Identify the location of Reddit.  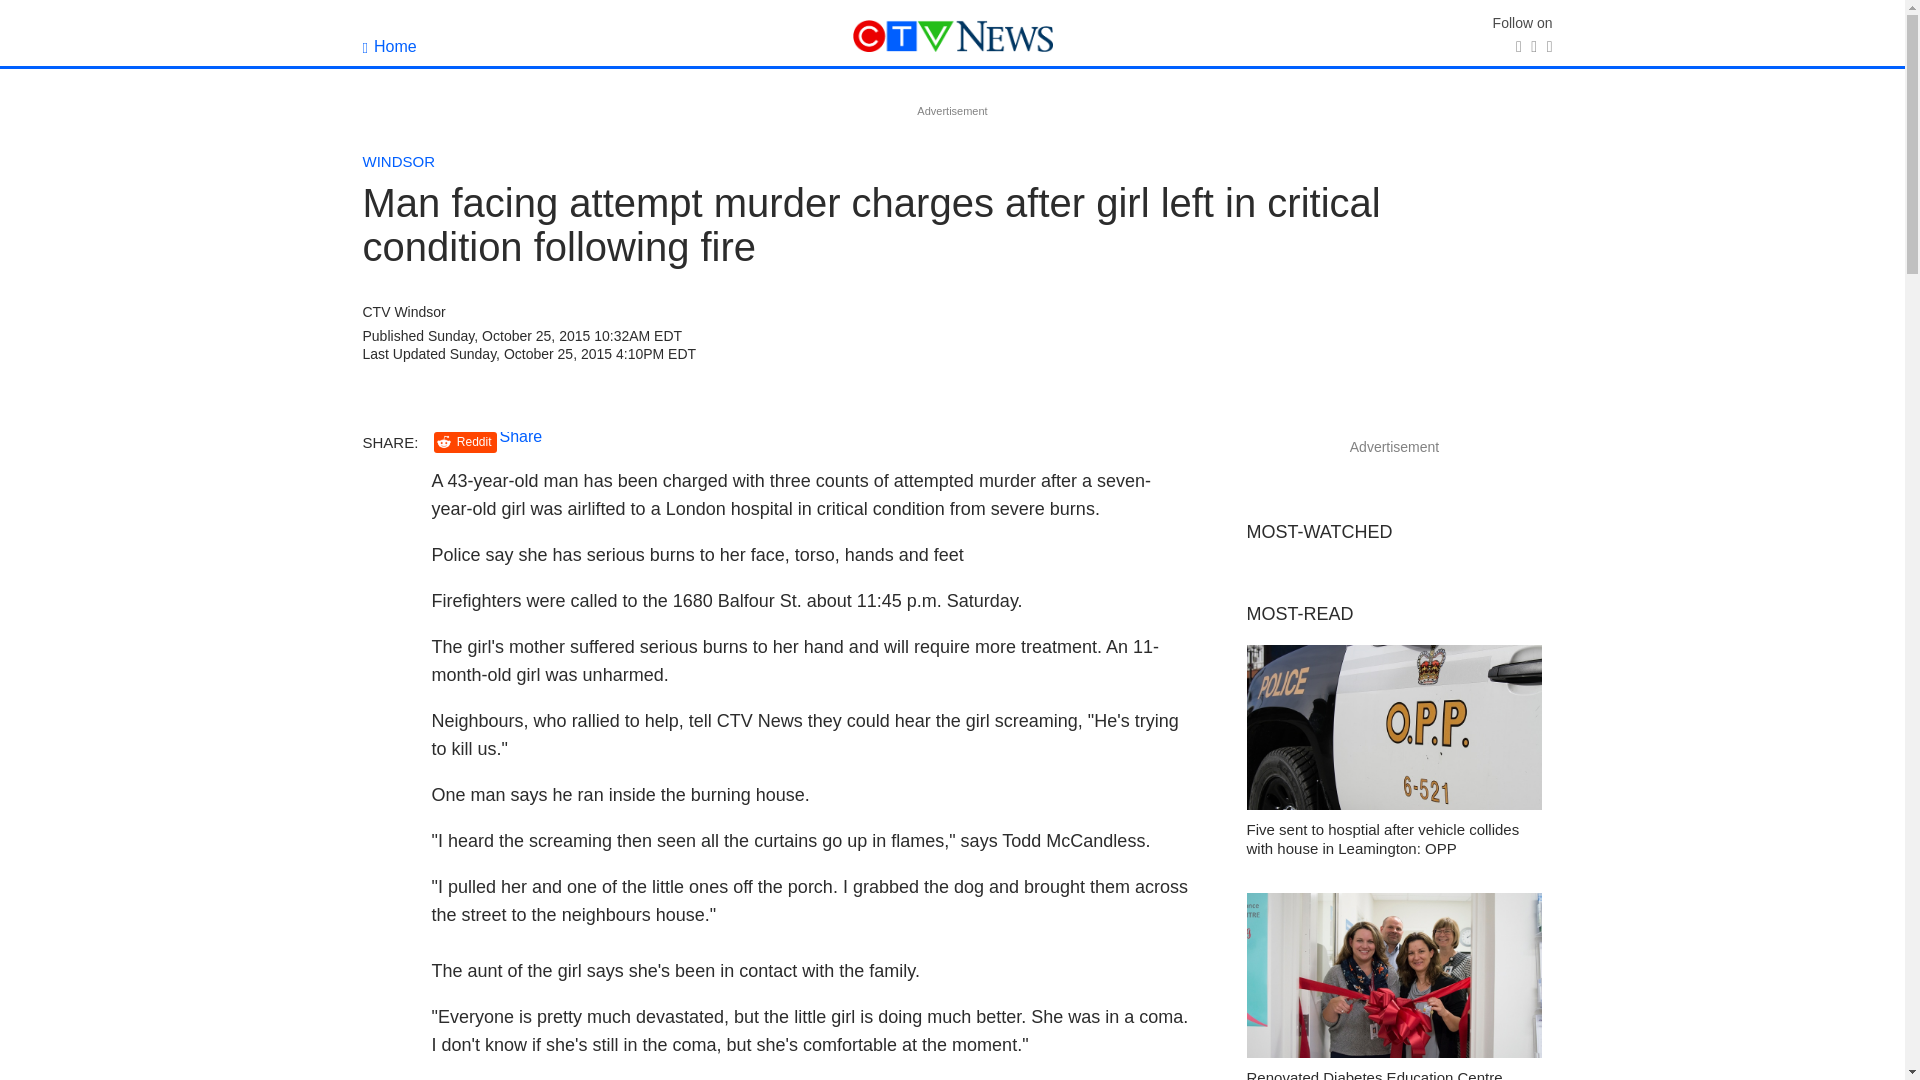
(465, 442).